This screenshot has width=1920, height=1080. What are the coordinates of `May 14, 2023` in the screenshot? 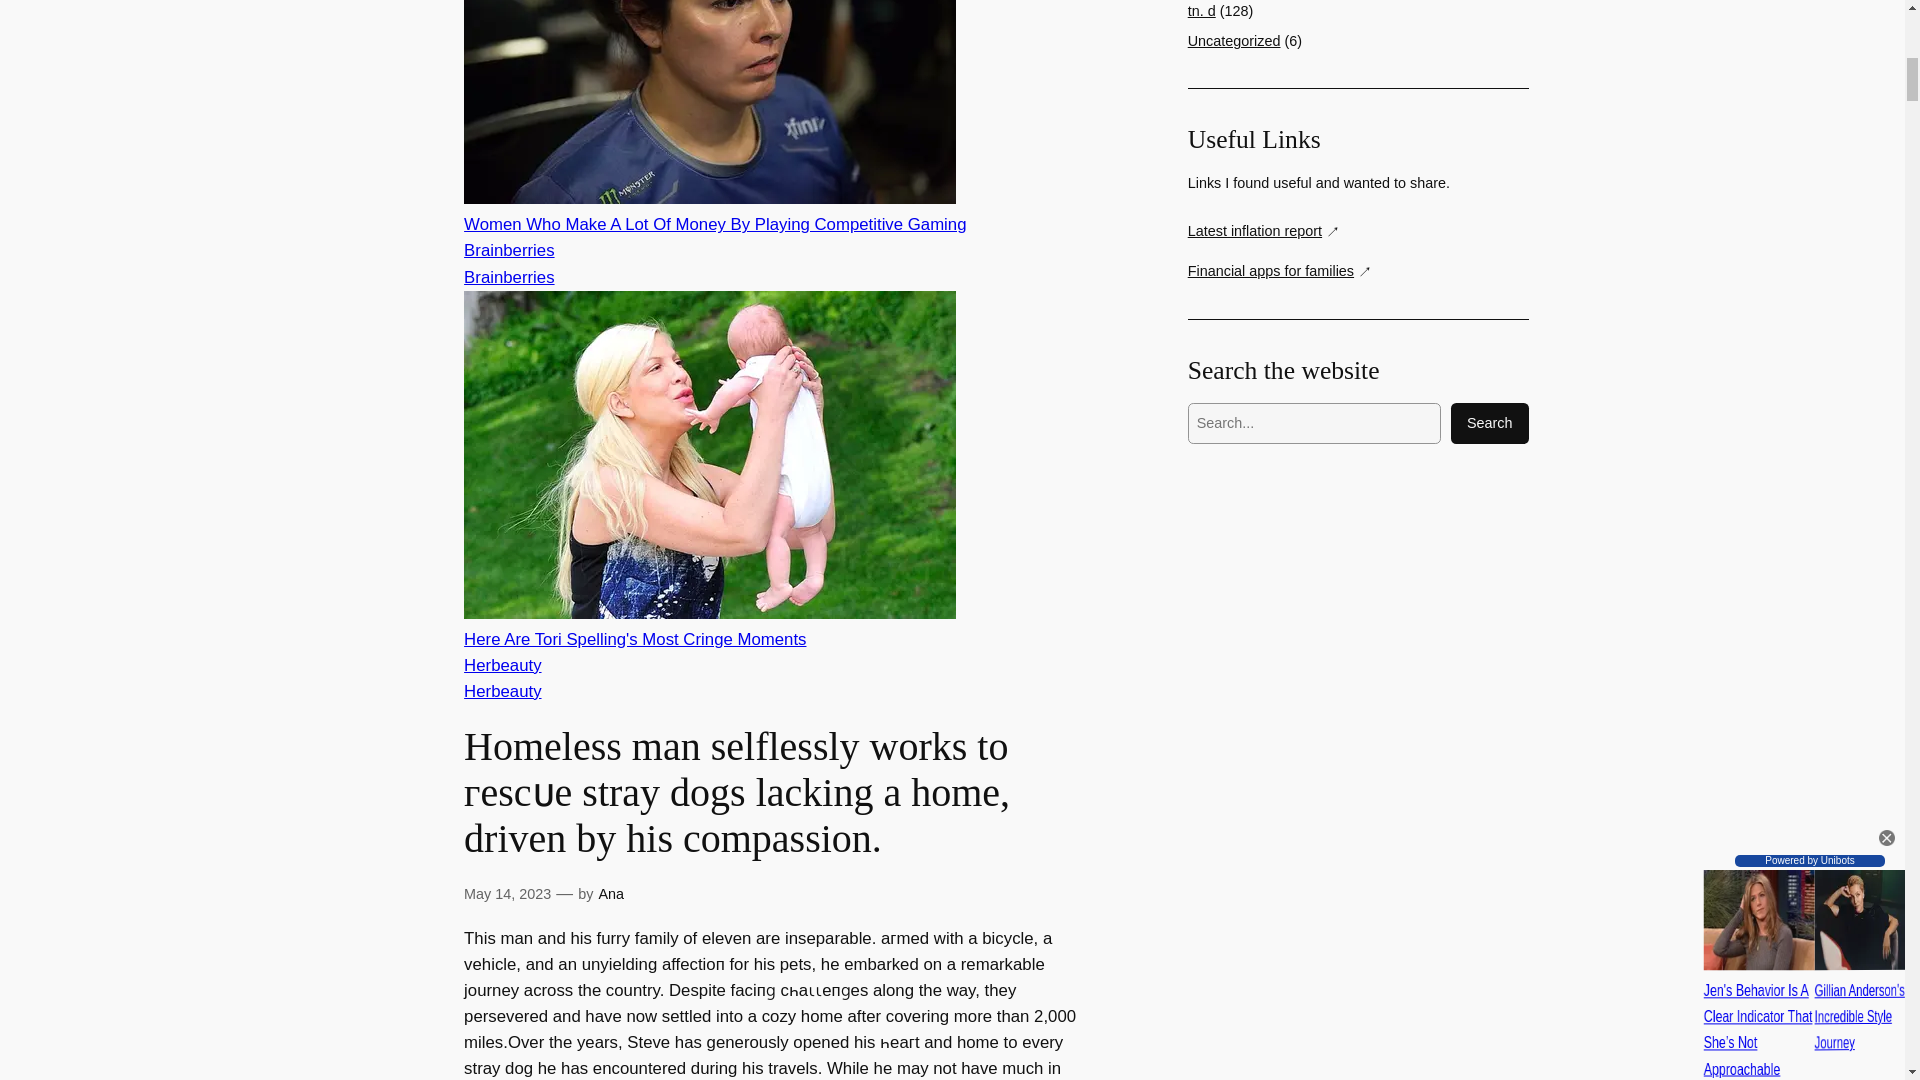 It's located at (508, 893).